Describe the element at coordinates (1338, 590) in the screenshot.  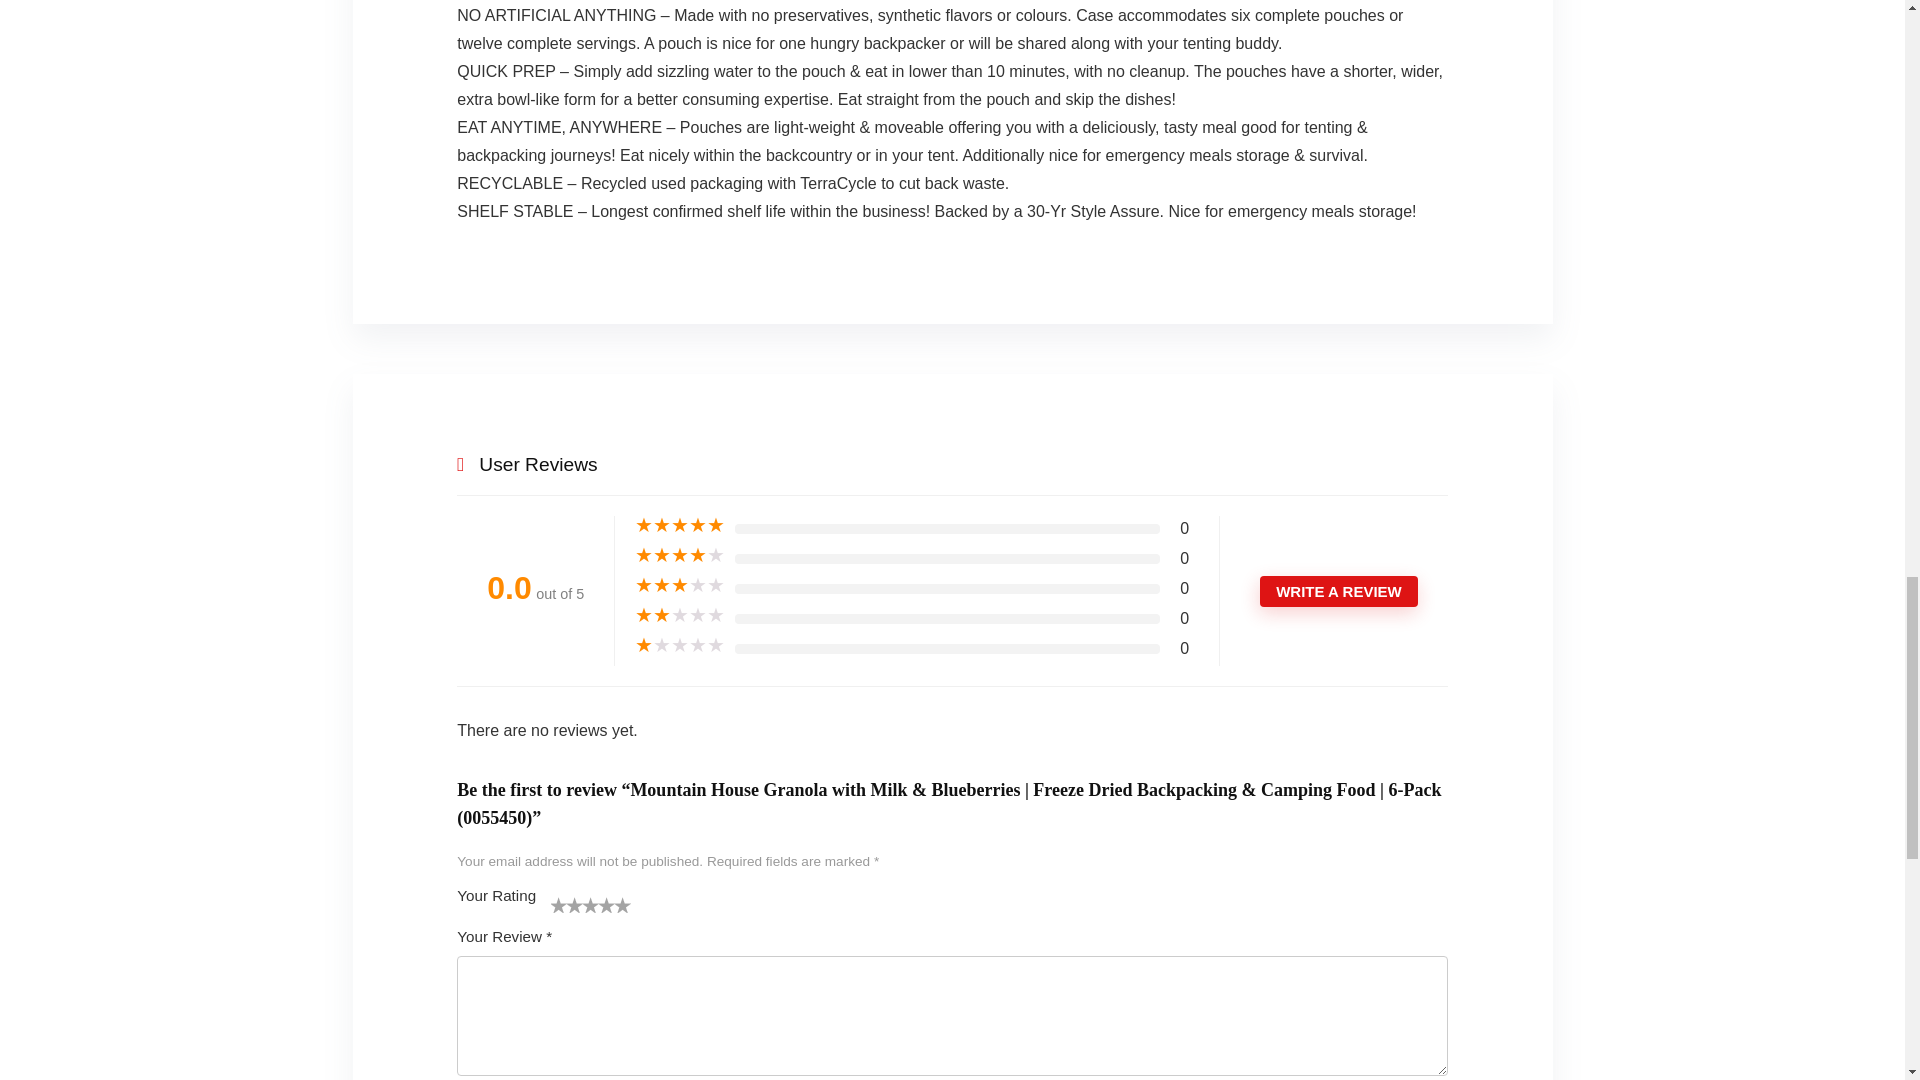
I see `WRITE A REVIEW` at that location.